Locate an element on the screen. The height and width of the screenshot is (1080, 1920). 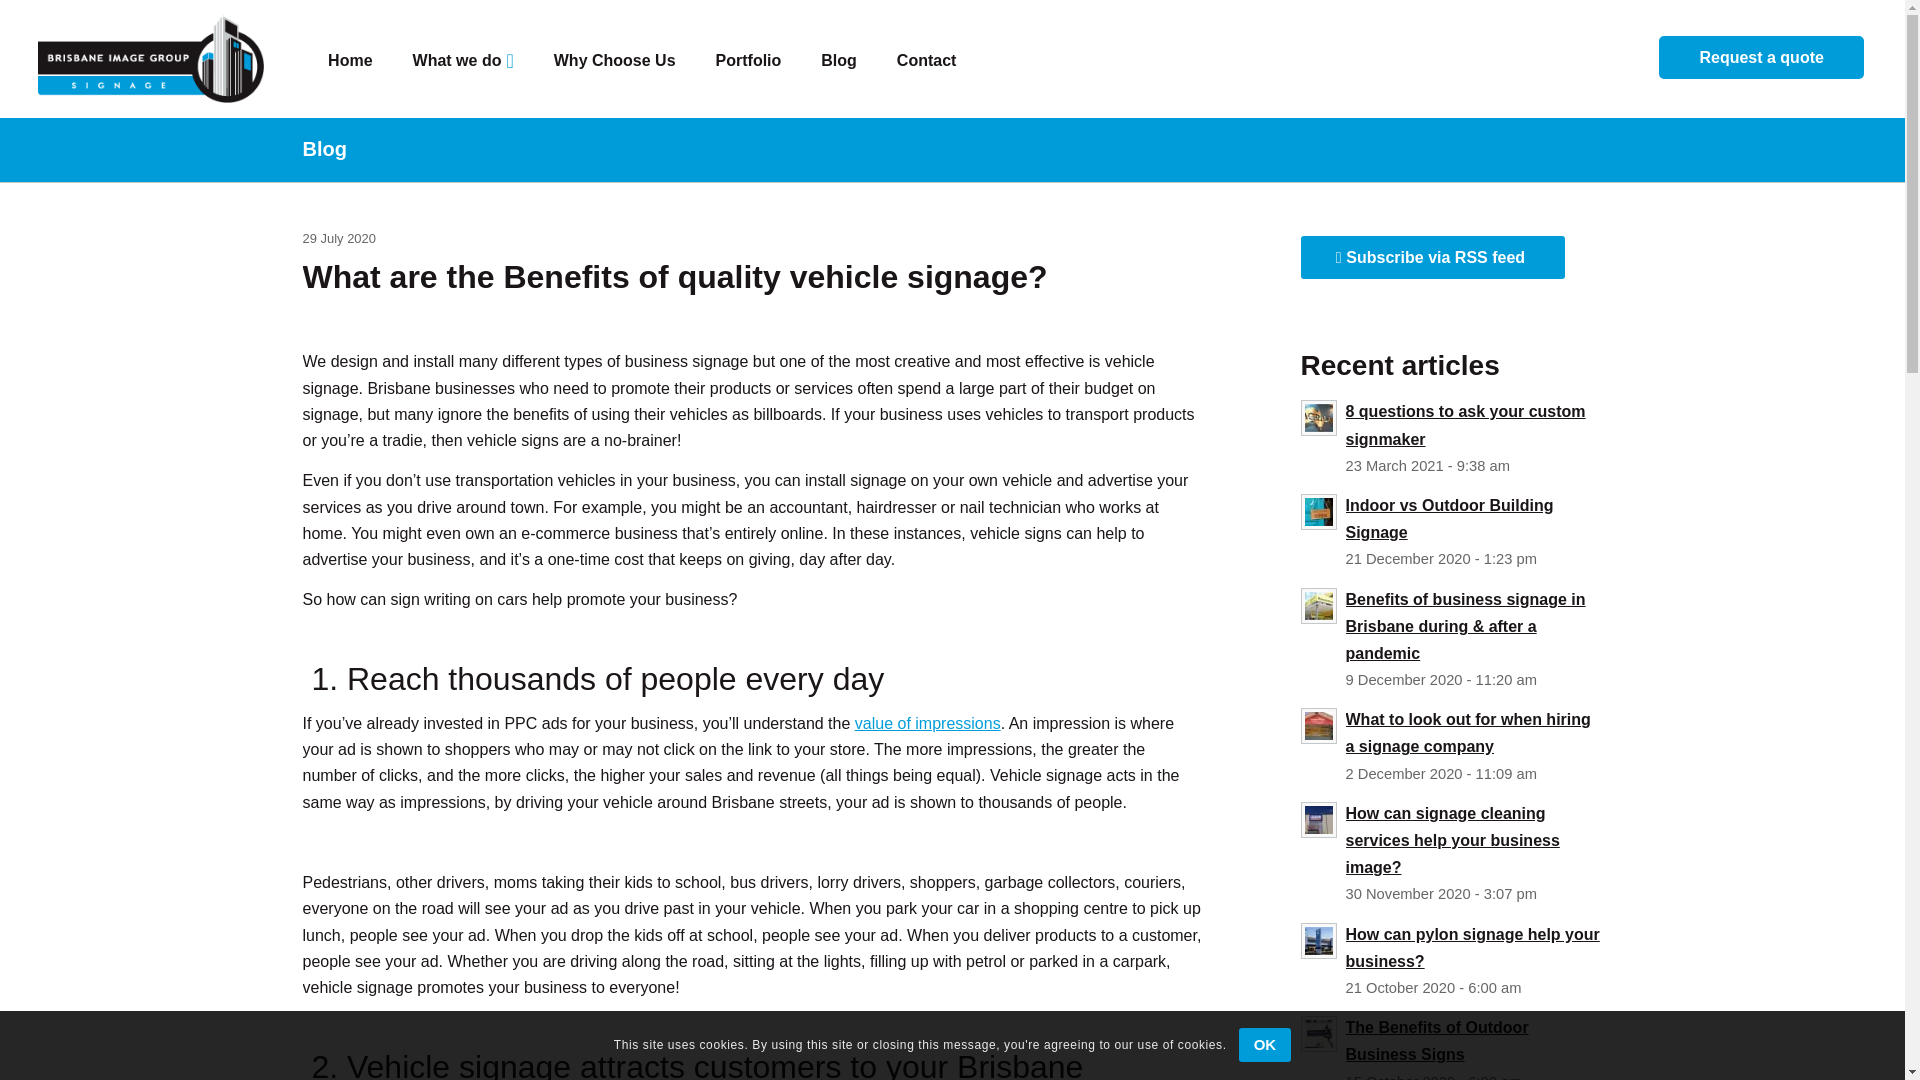
Read: Indoor vs Outdoor Building Signage is located at coordinates (1449, 518).